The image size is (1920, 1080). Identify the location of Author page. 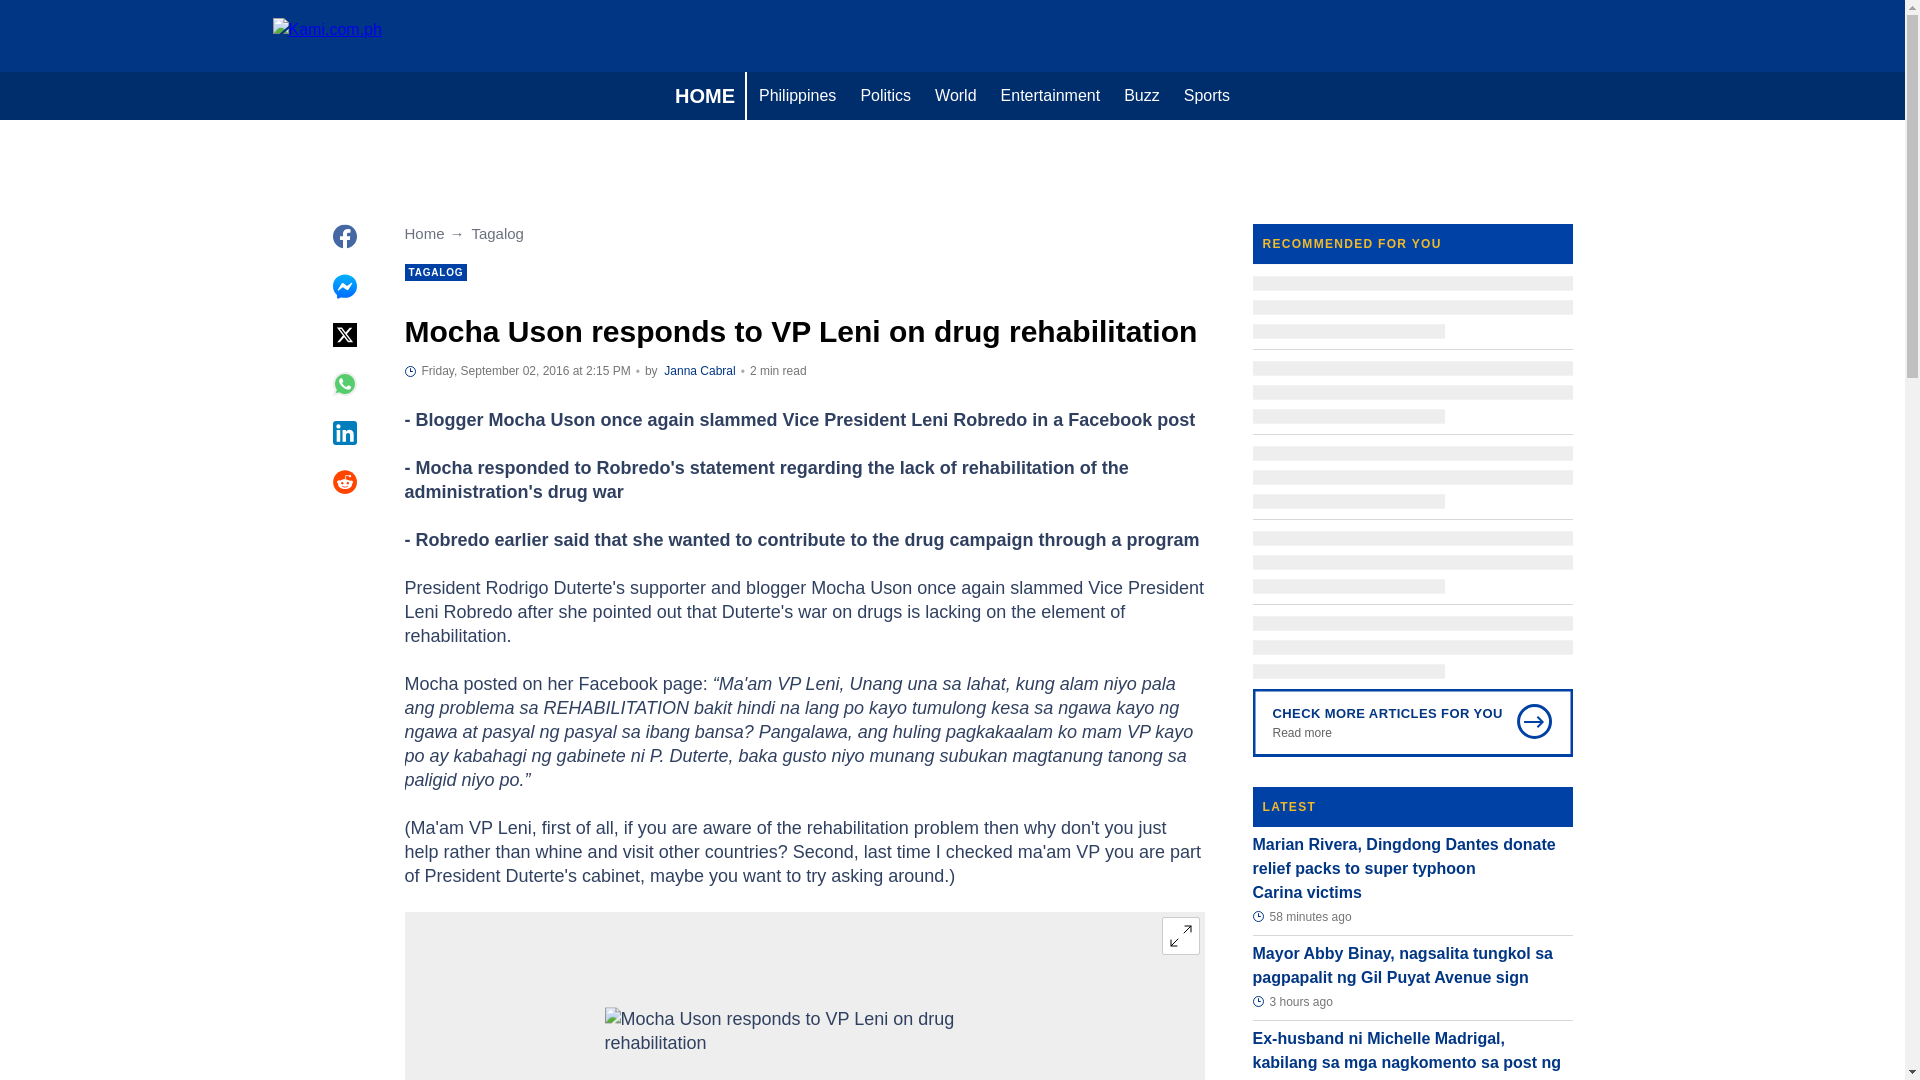
(700, 370).